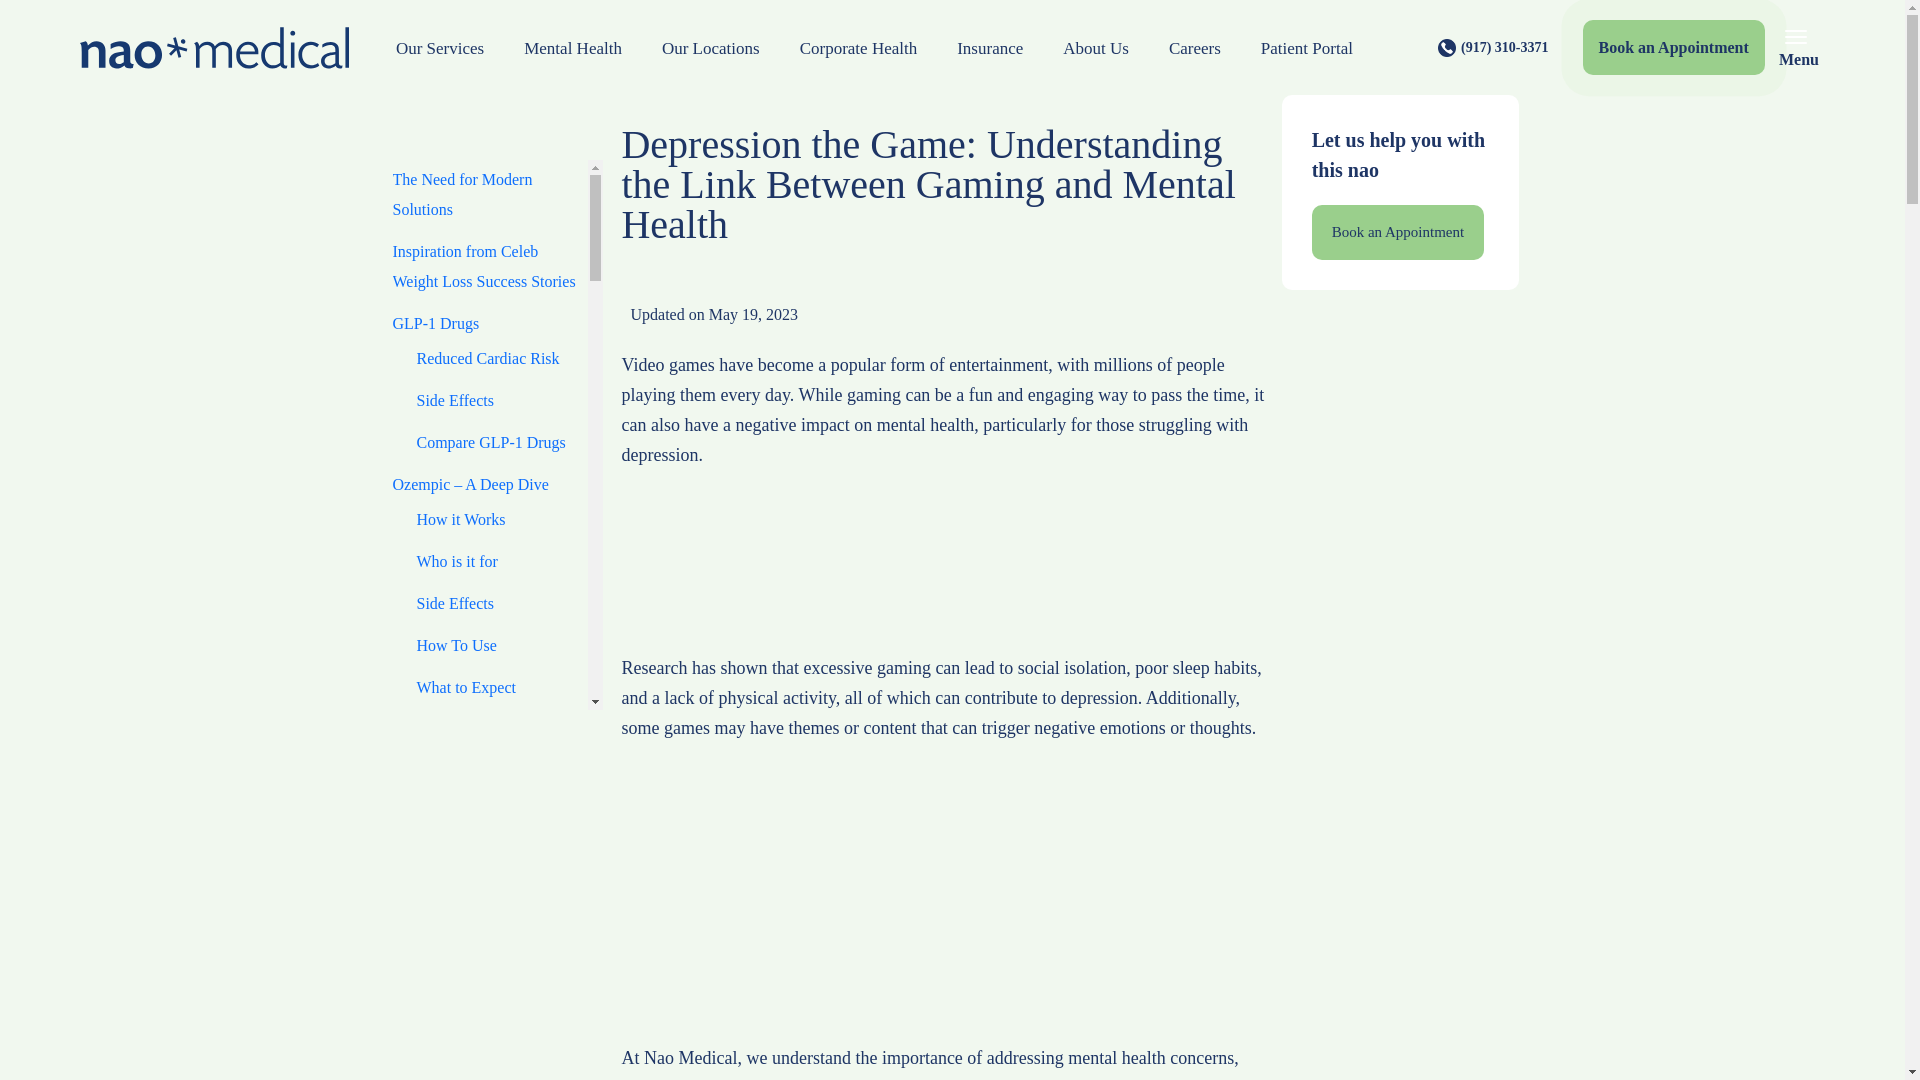 Image resolution: width=1920 pixels, height=1080 pixels. What do you see at coordinates (989, 48) in the screenshot?
I see `Insurance` at bounding box center [989, 48].